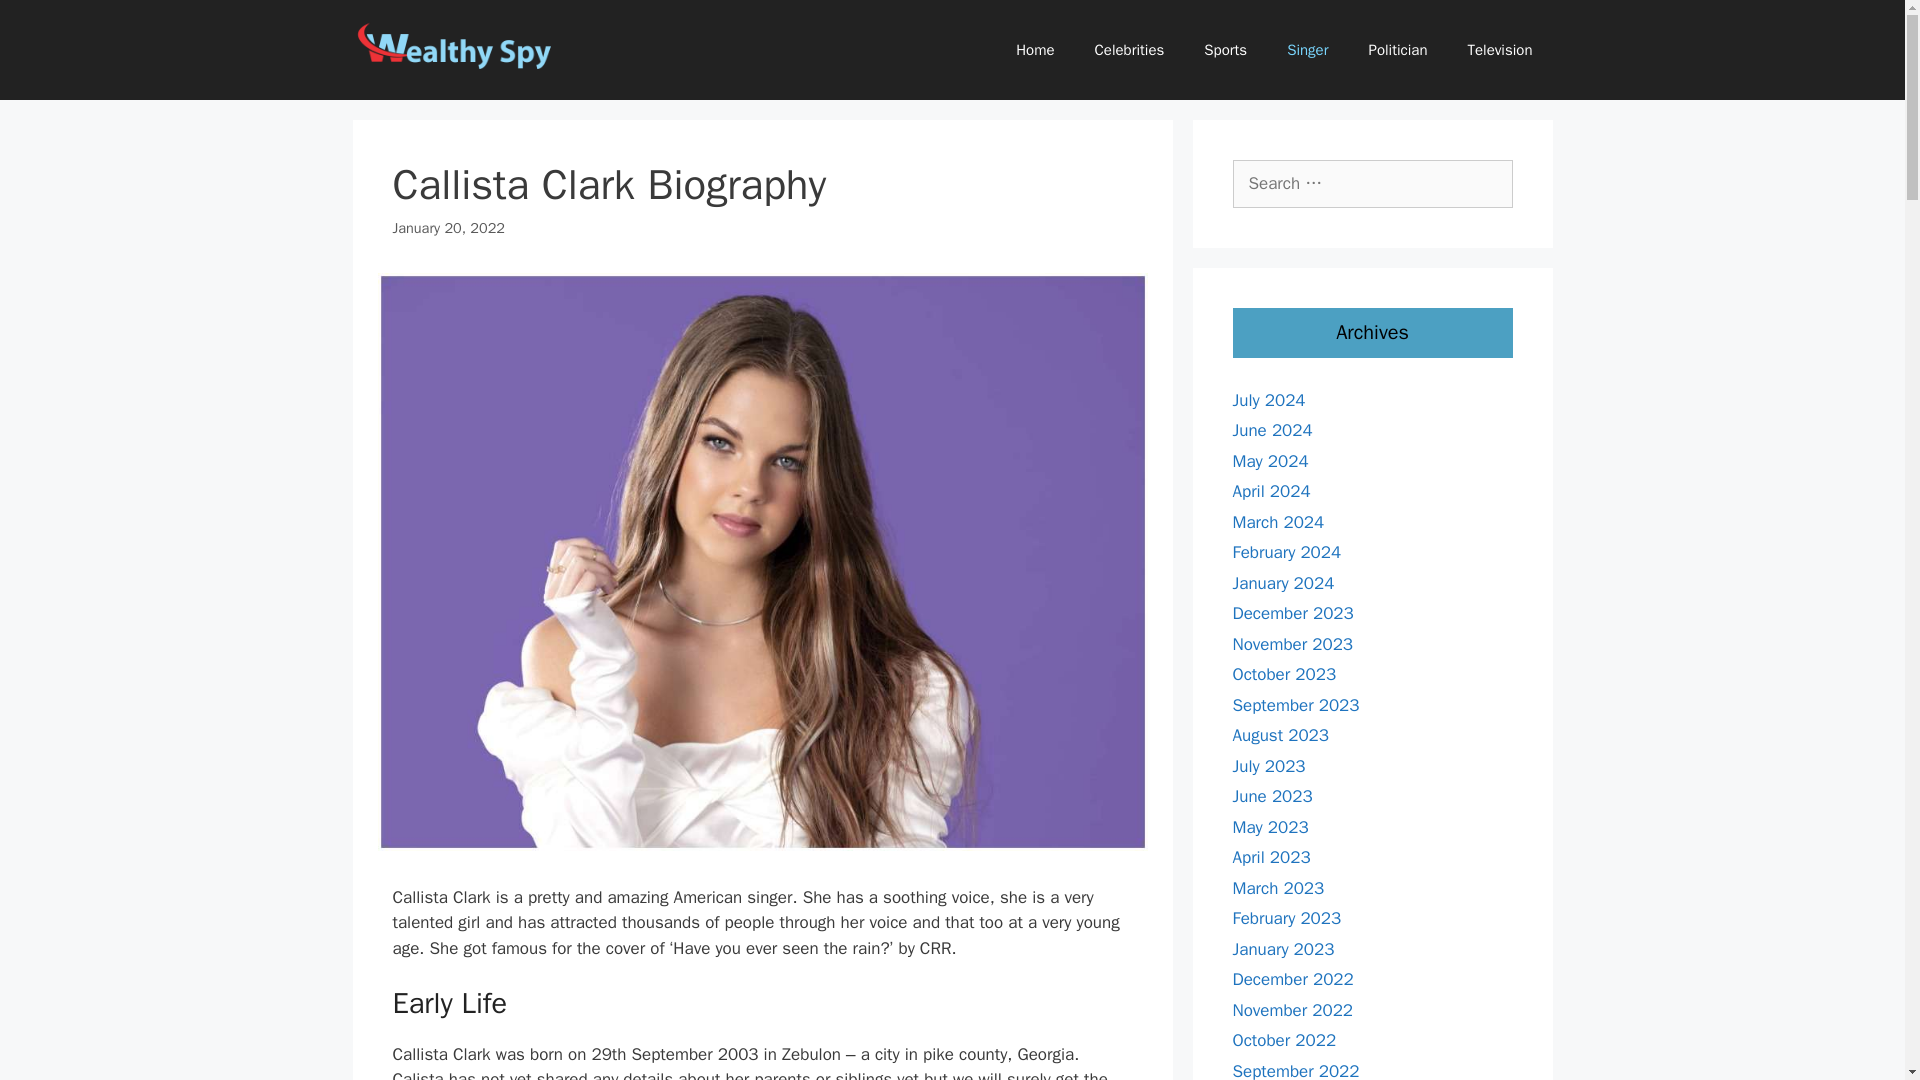  I want to click on Politician, so click(1397, 50).